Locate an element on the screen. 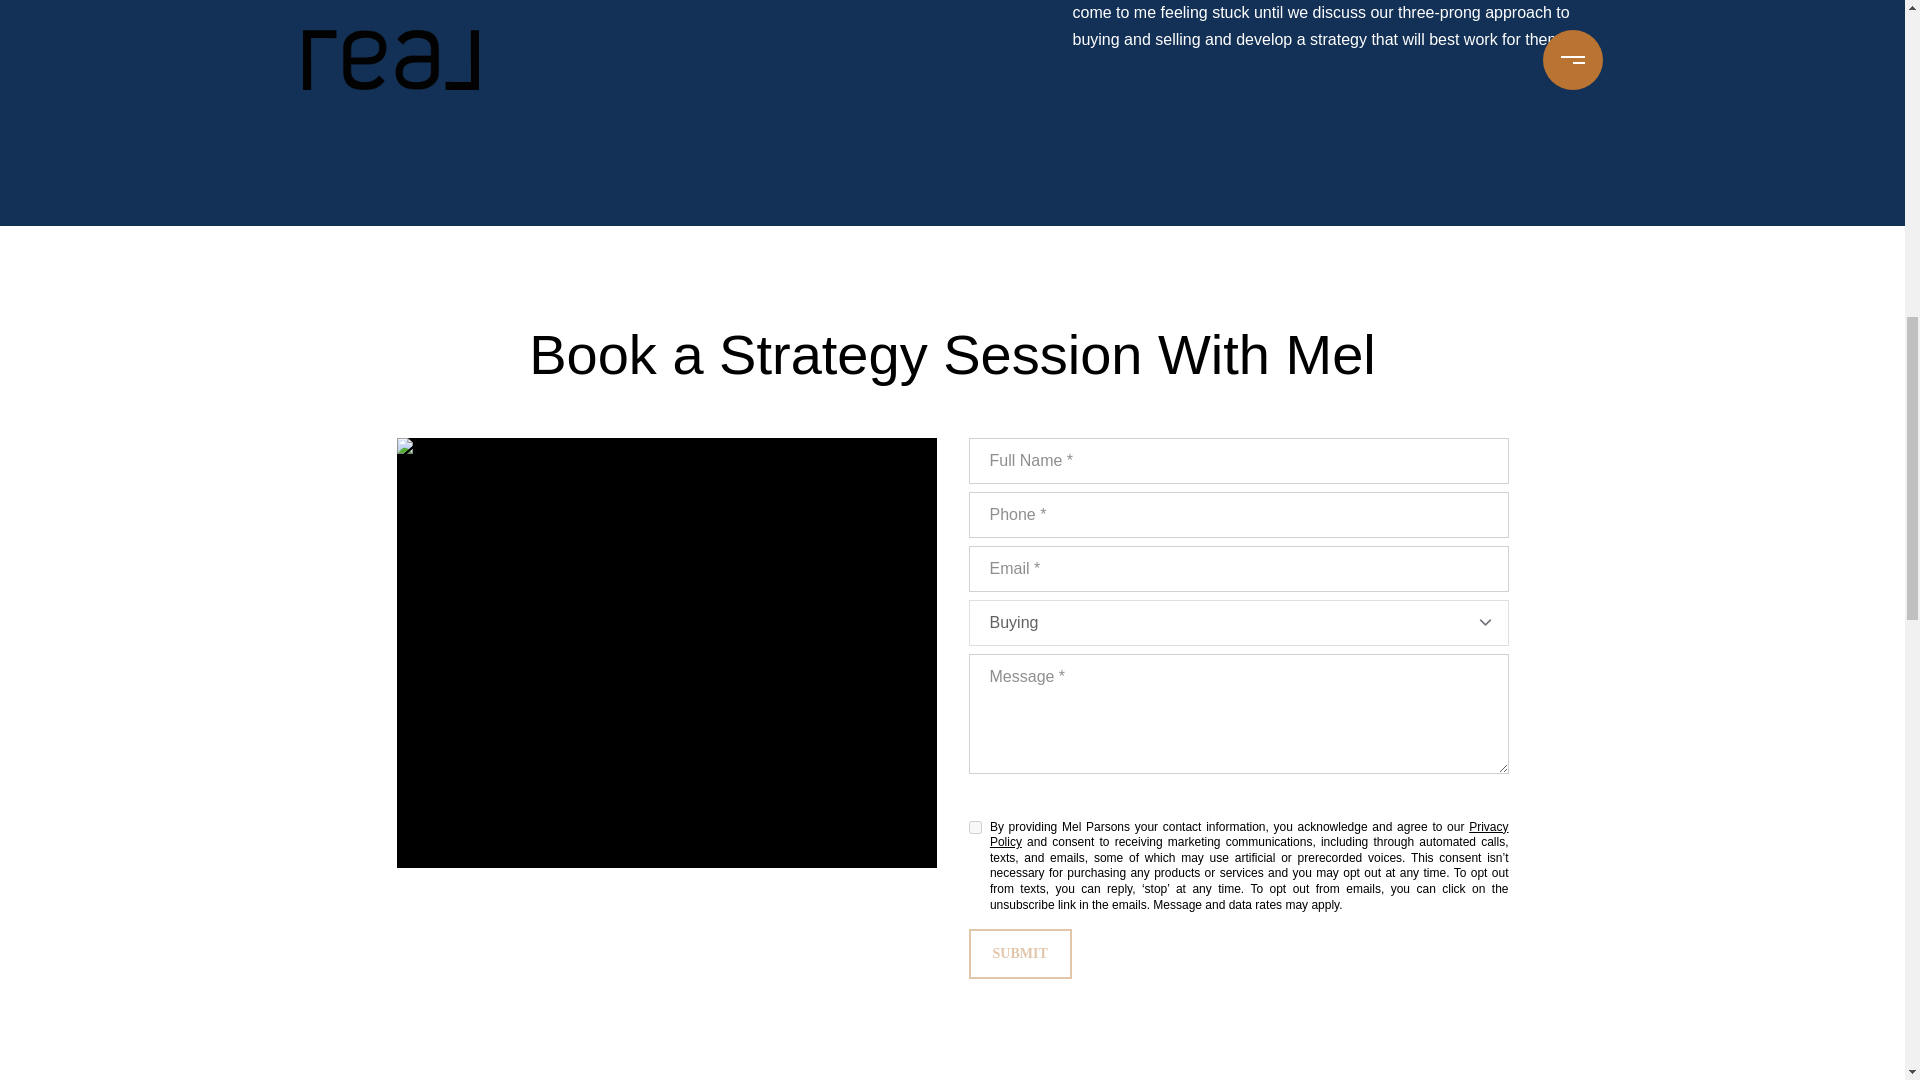 This screenshot has height=1080, width=1920. SUBMIT is located at coordinates (1019, 953).